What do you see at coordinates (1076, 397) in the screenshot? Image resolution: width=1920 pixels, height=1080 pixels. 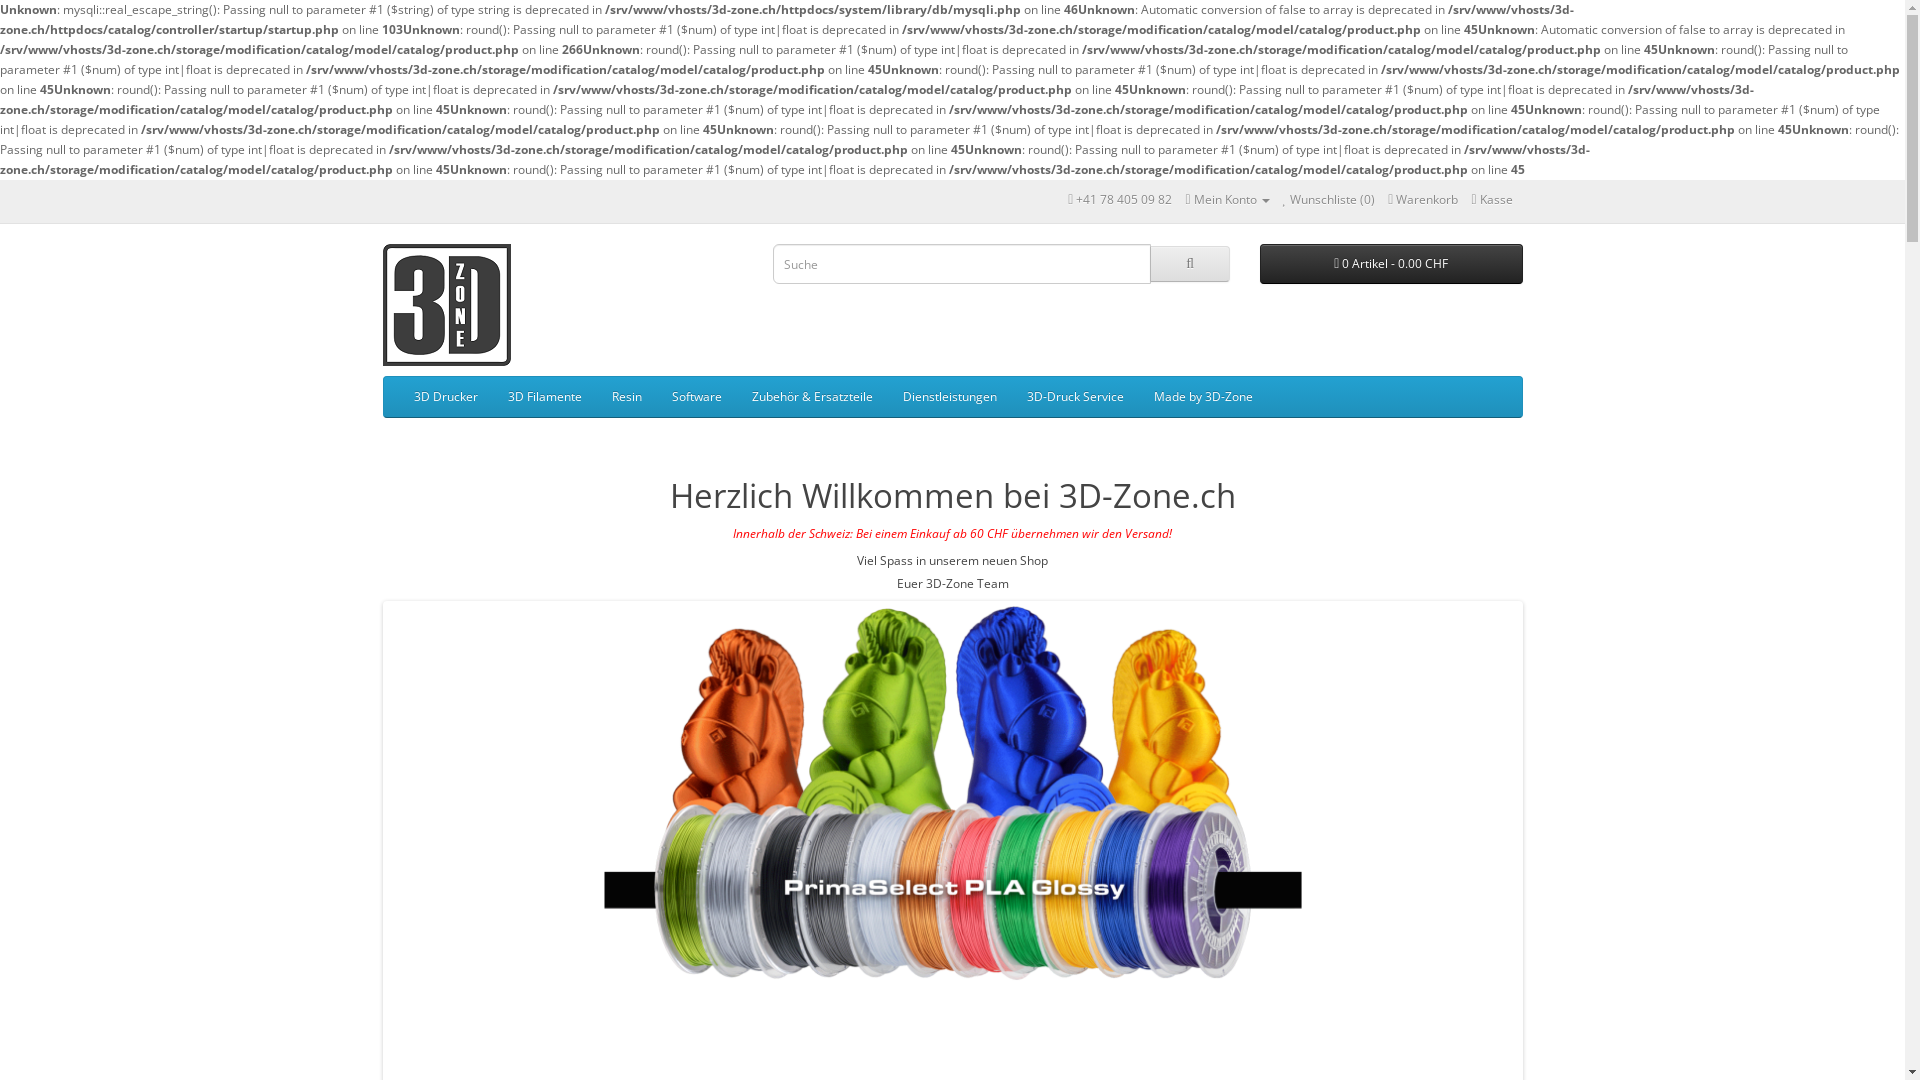 I see `3D-Druck Service` at bounding box center [1076, 397].